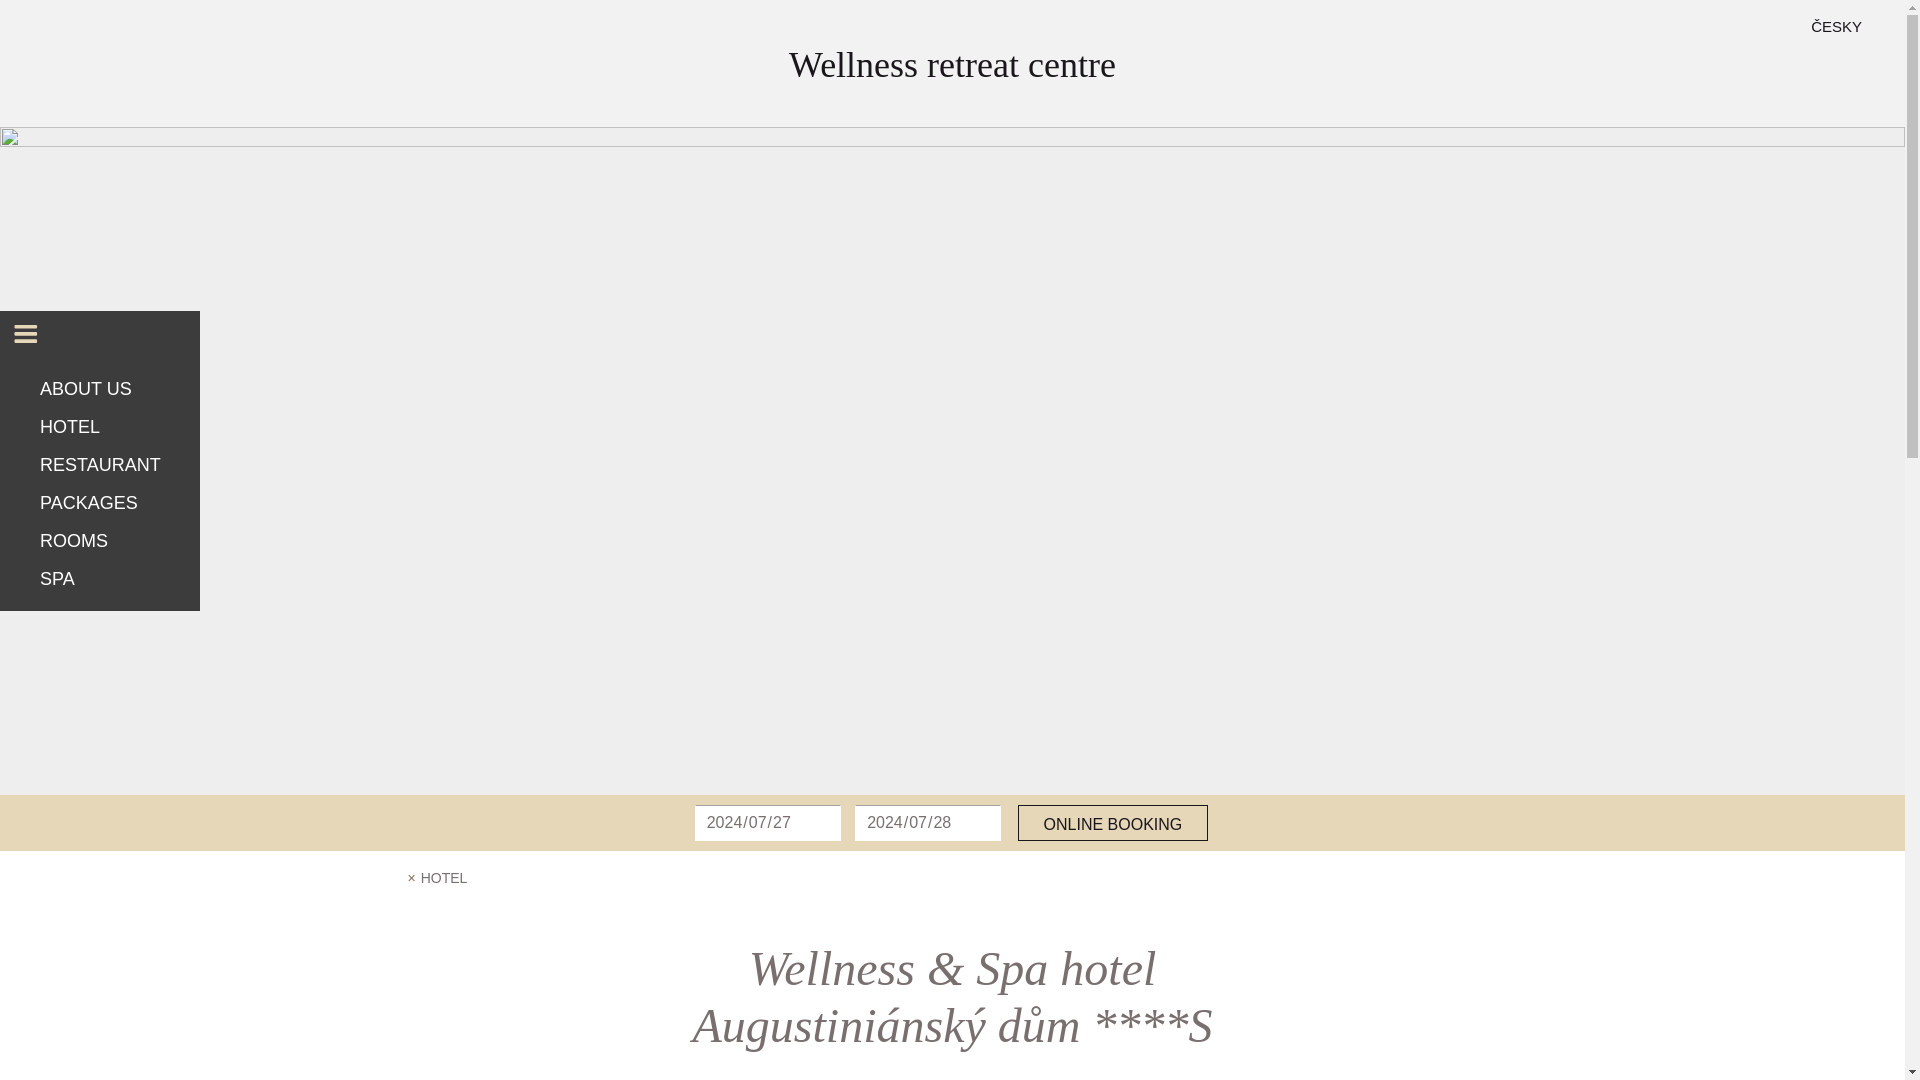 The width and height of the screenshot is (1920, 1080). Describe the element at coordinates (768, 822) in the screenshot. I see `2024-07-27` at that location.